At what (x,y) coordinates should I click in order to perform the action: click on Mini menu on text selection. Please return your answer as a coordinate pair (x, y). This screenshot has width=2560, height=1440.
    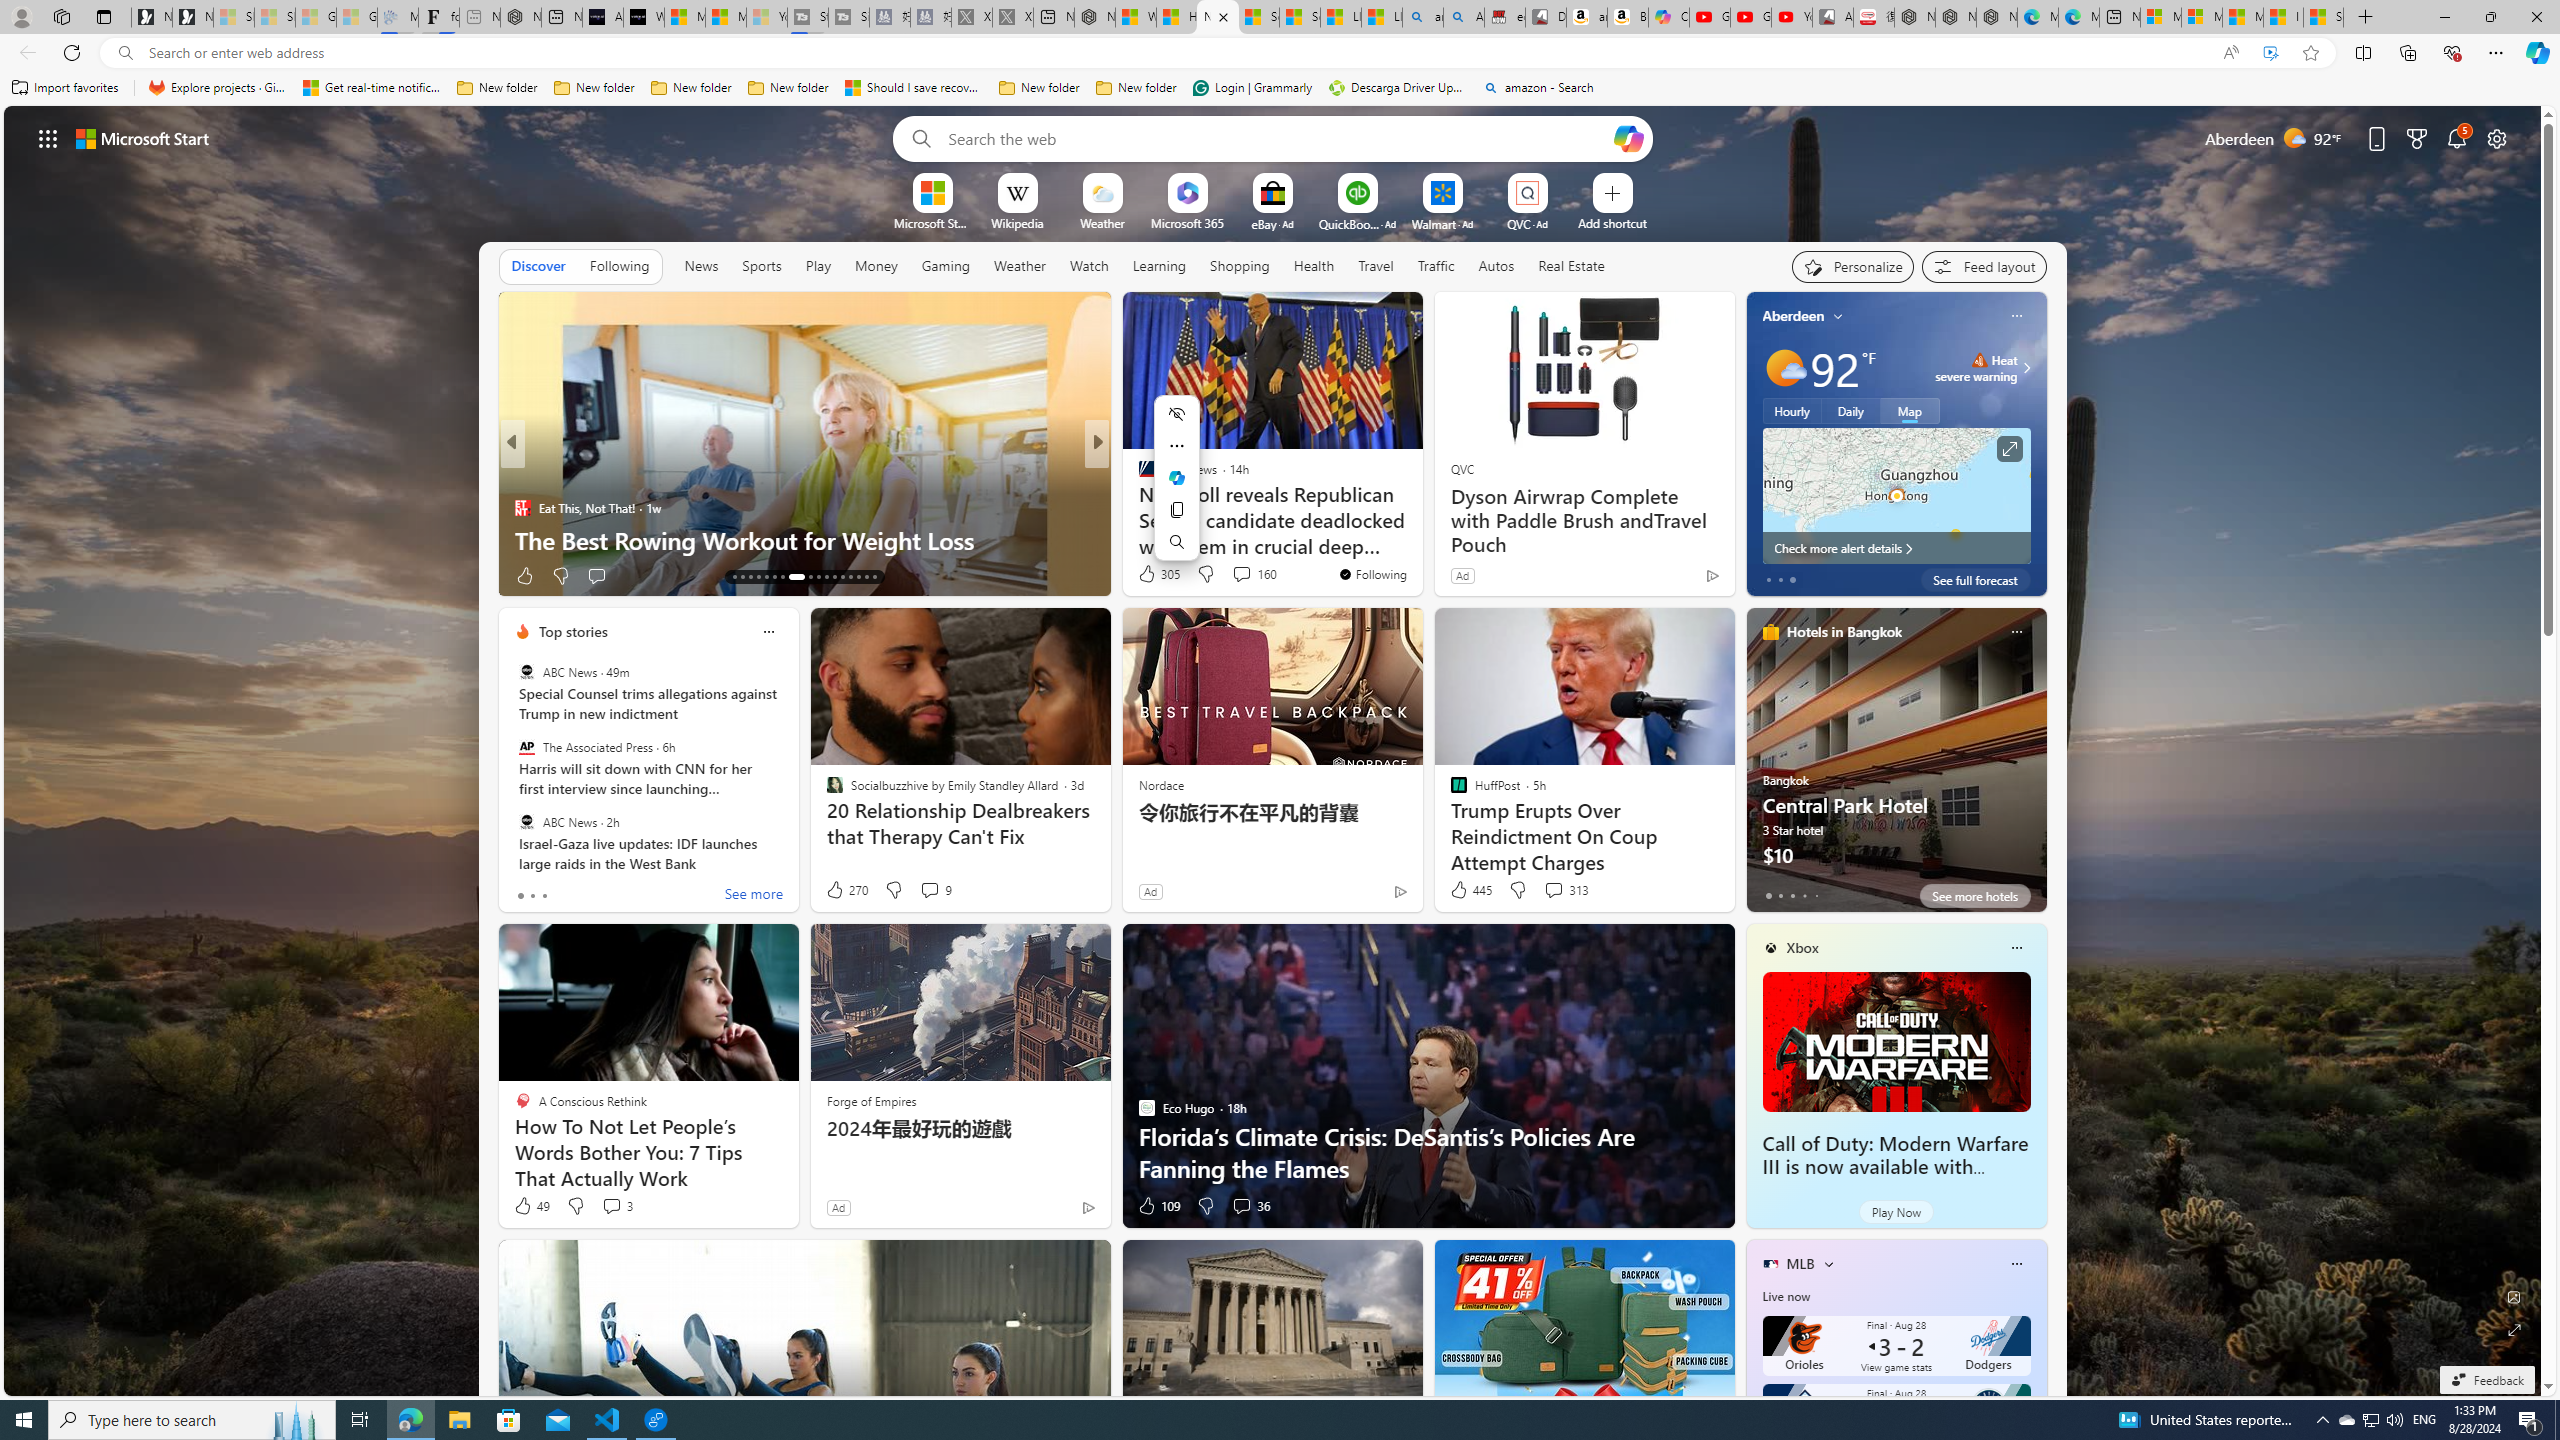
    Looking at the image, I should click on (1177, 489).